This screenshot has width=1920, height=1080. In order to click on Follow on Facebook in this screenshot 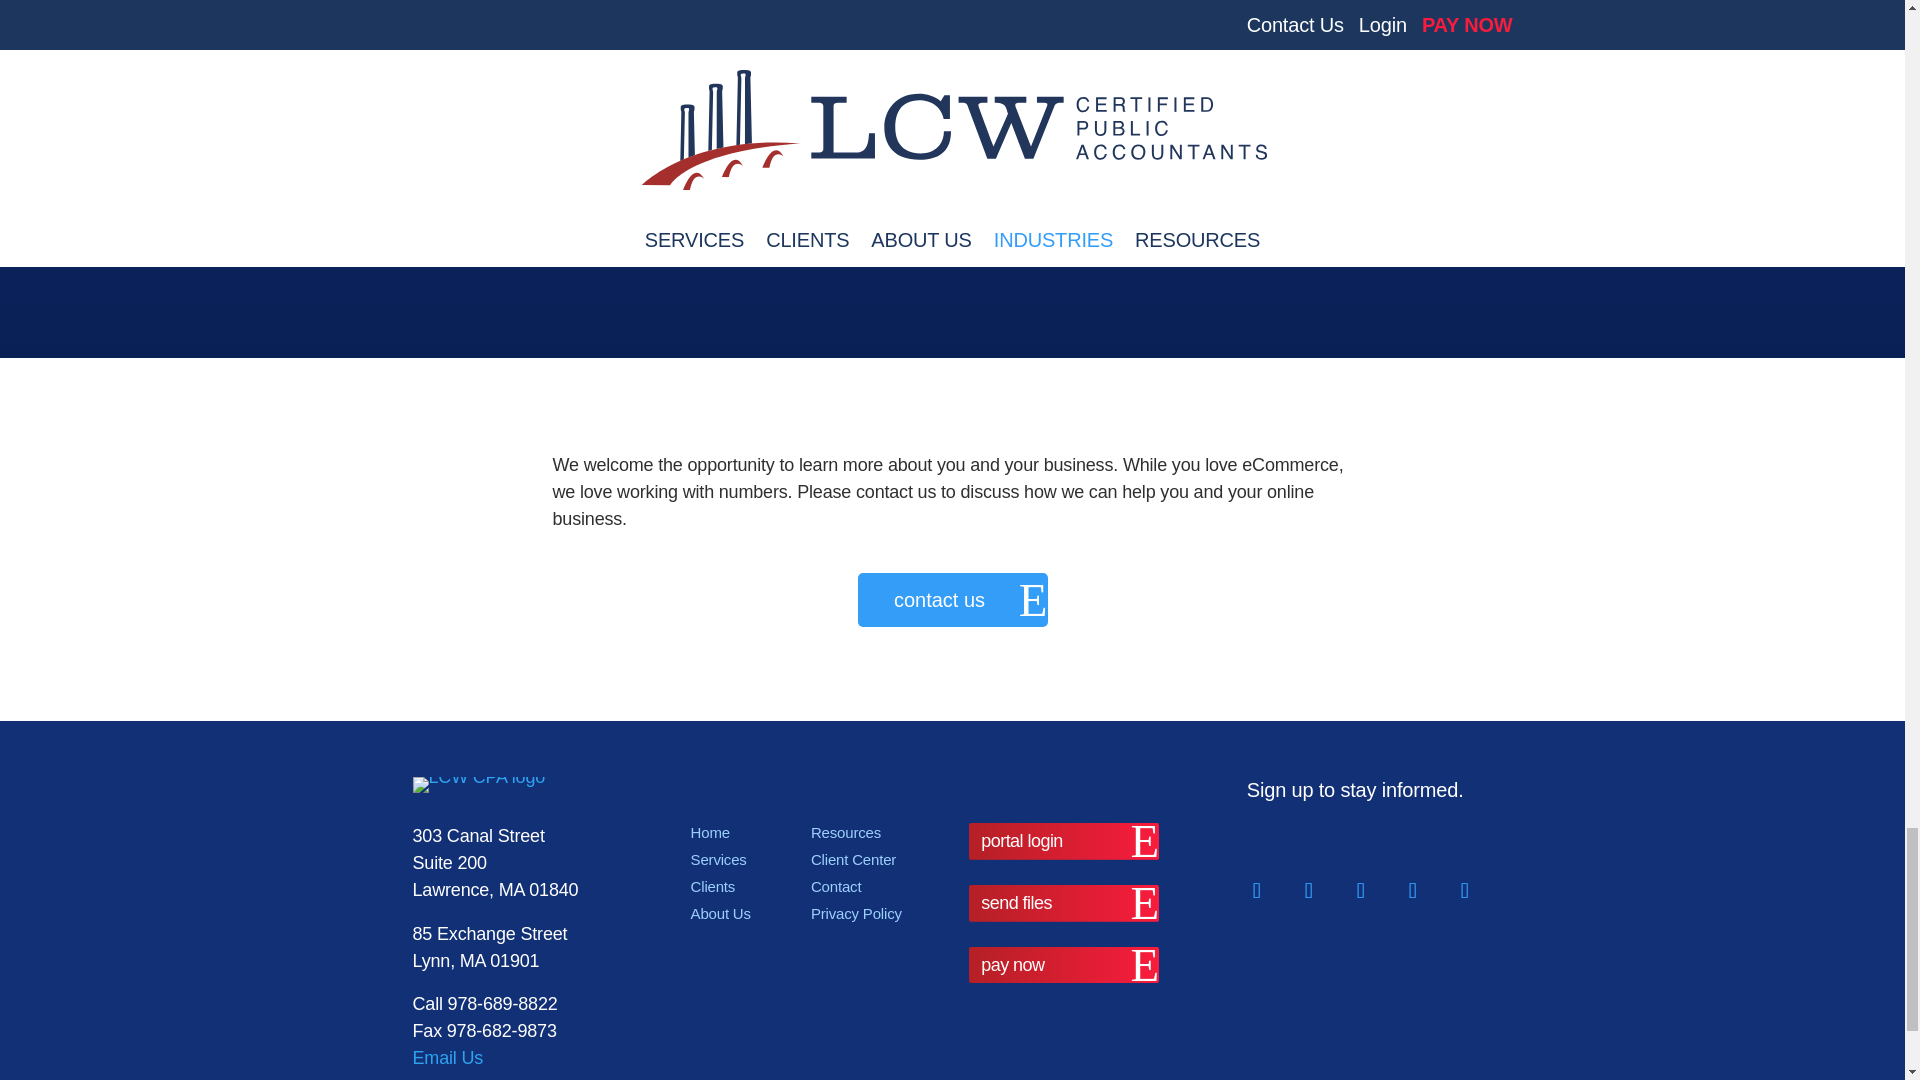, I will do `click(1256, 890)`.